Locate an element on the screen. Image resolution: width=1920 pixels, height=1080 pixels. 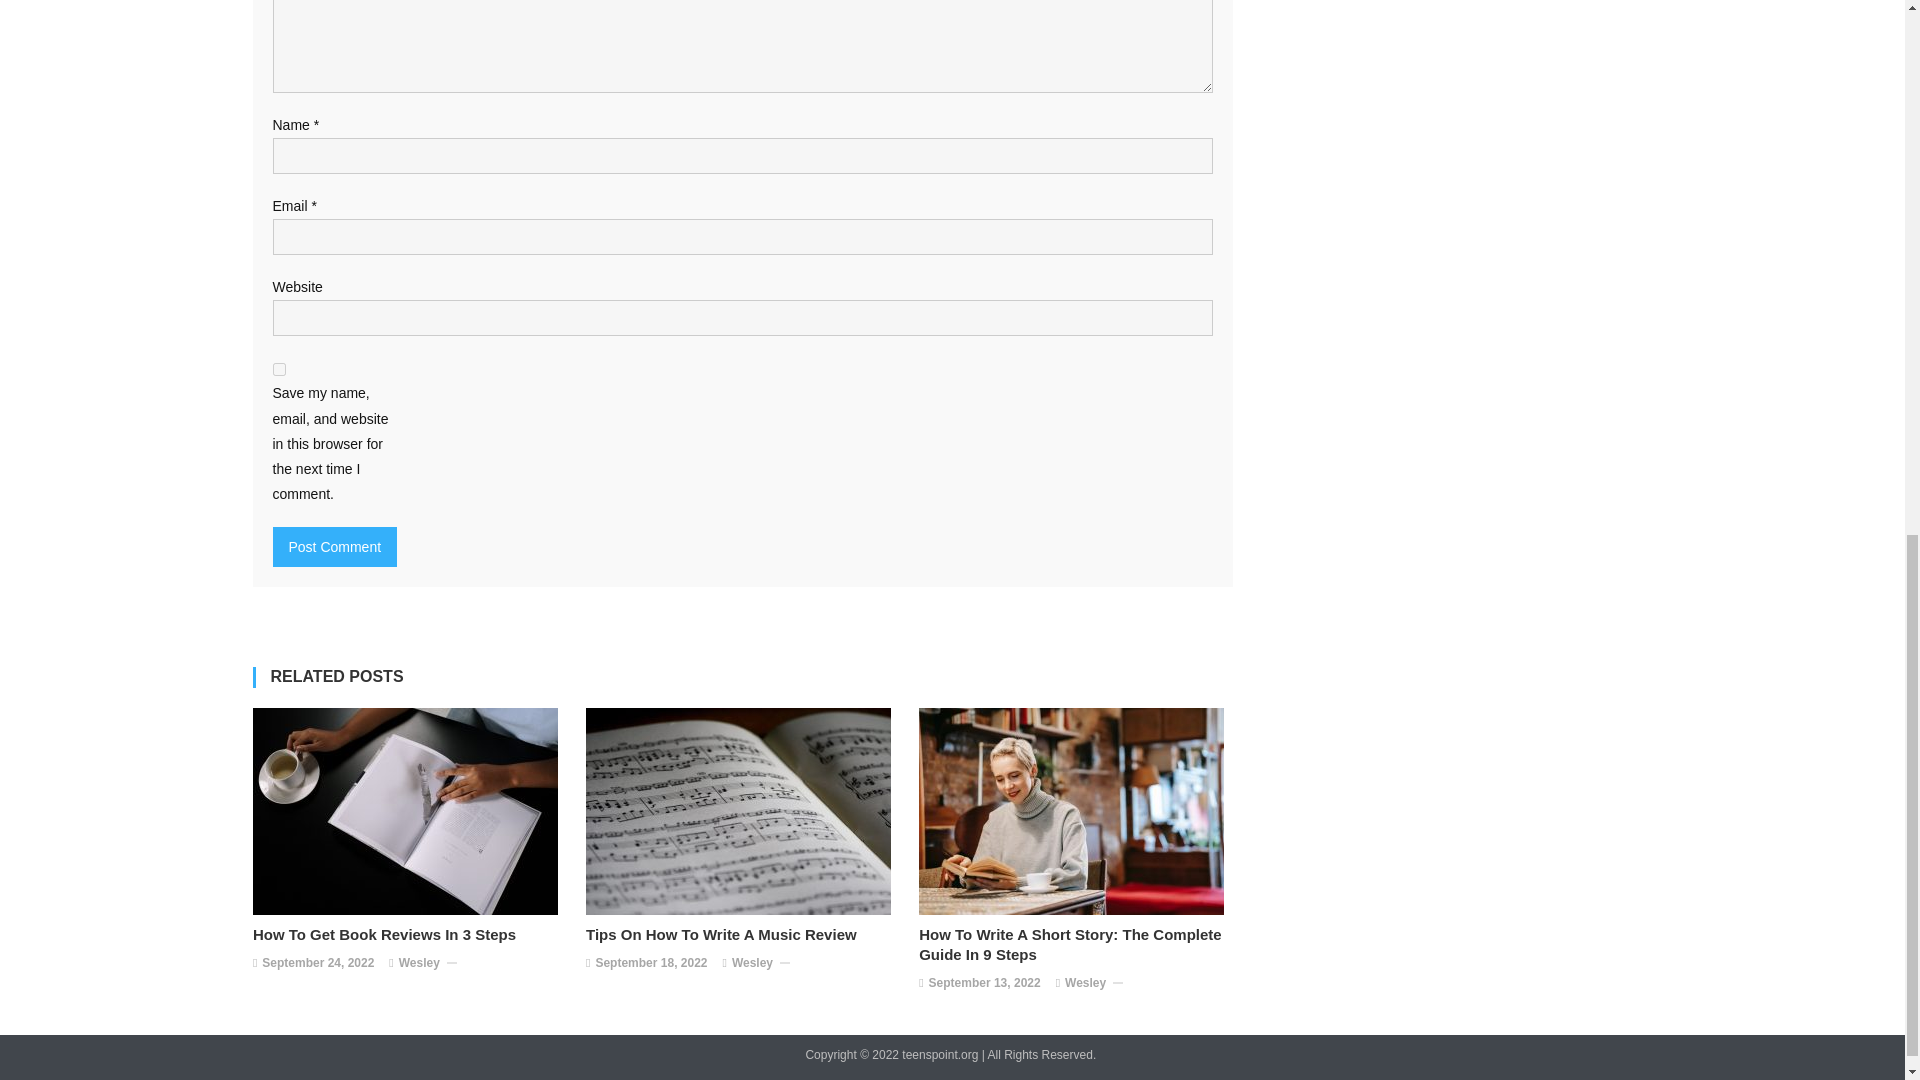
September 18, 2022 is located at coordinates (650, 964).